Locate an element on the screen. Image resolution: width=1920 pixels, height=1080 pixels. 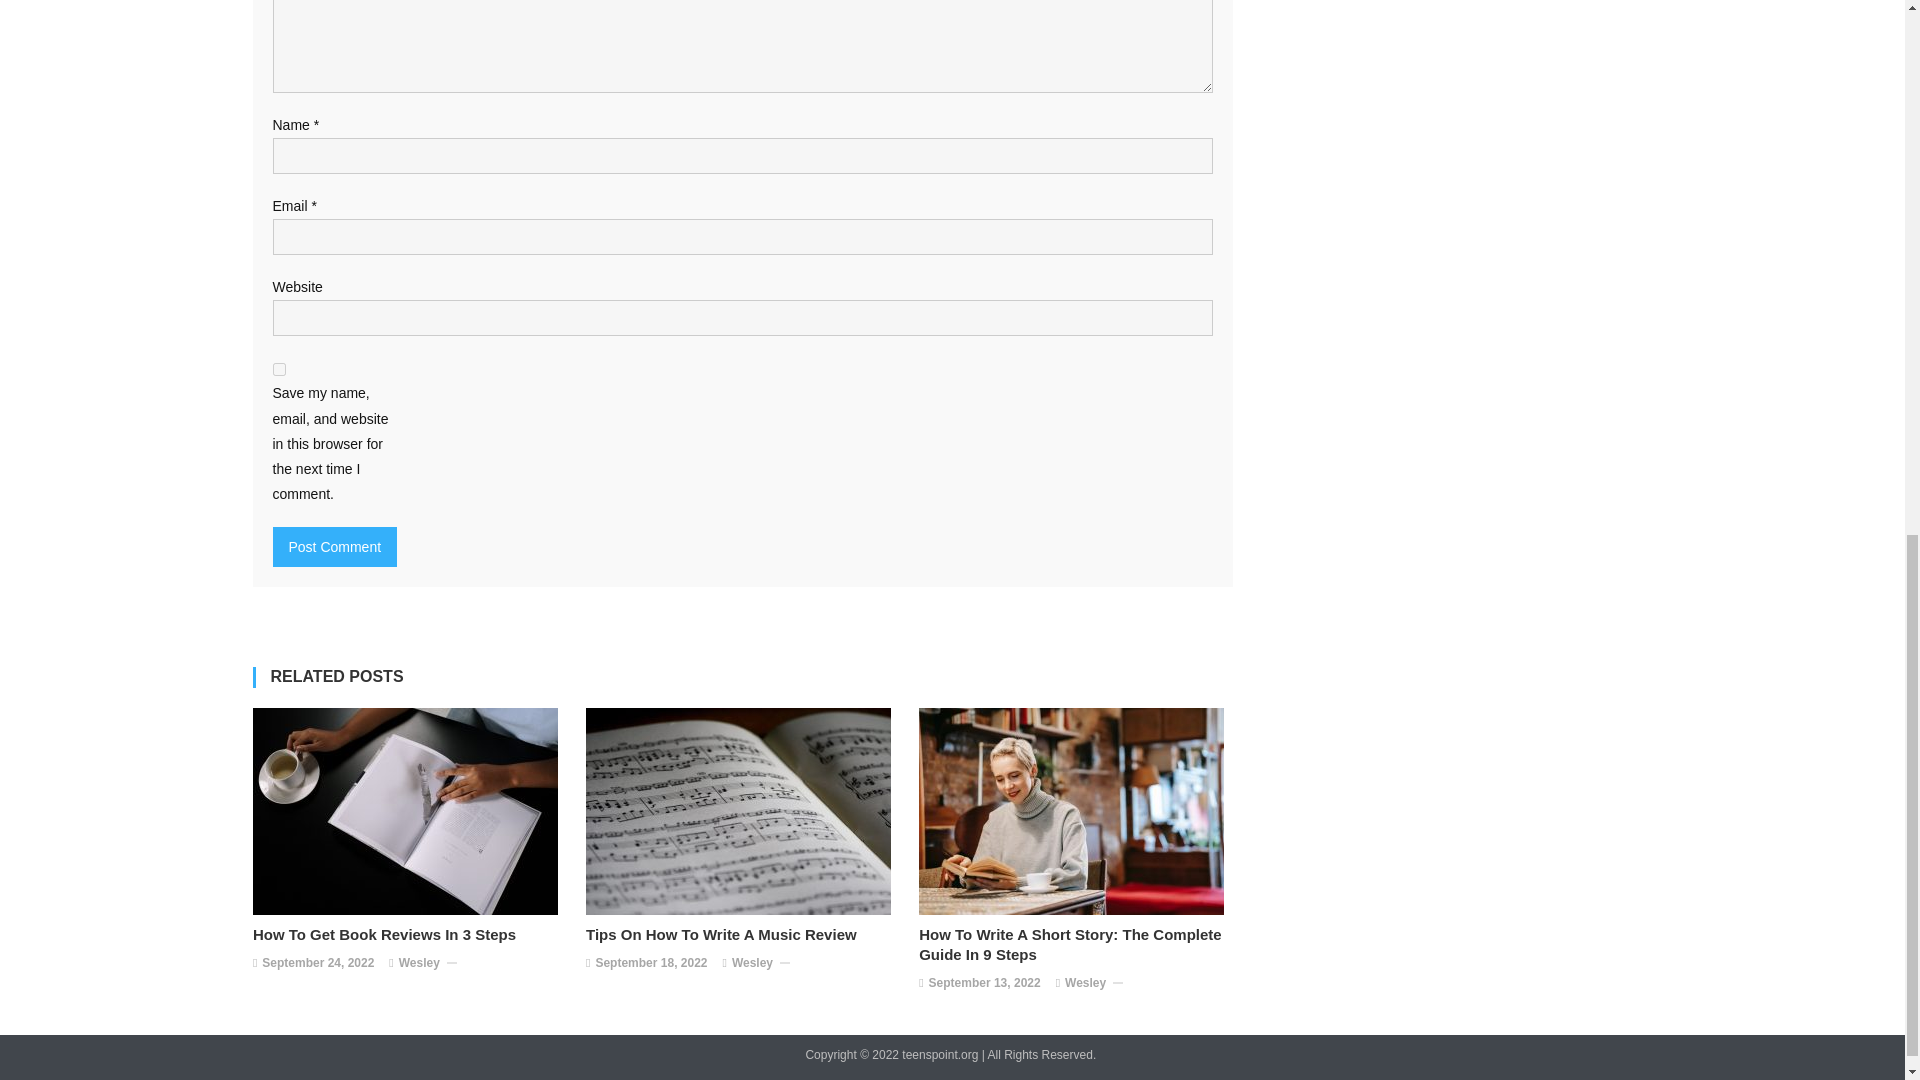
September 18, 2022 is located at coordinates (650, 964).